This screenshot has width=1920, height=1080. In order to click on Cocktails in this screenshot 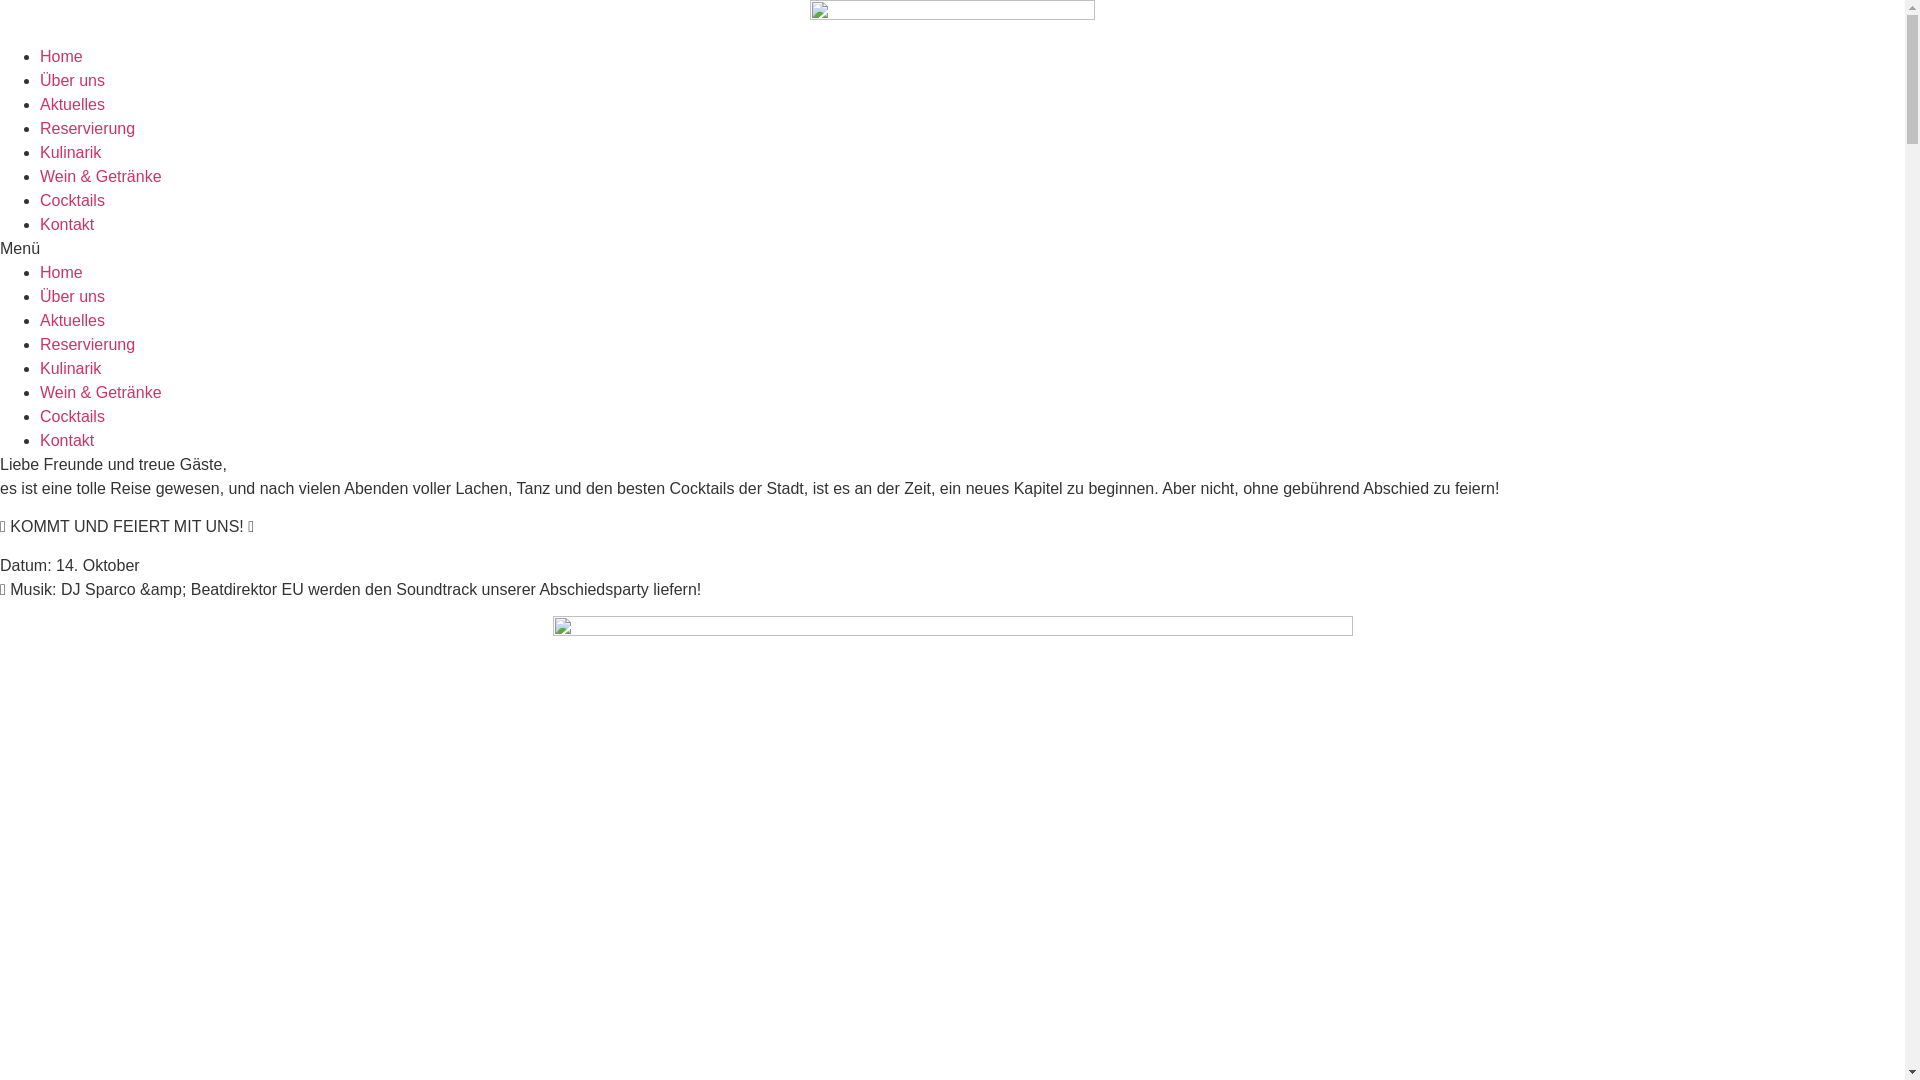, I will do `click(72, 416)`.